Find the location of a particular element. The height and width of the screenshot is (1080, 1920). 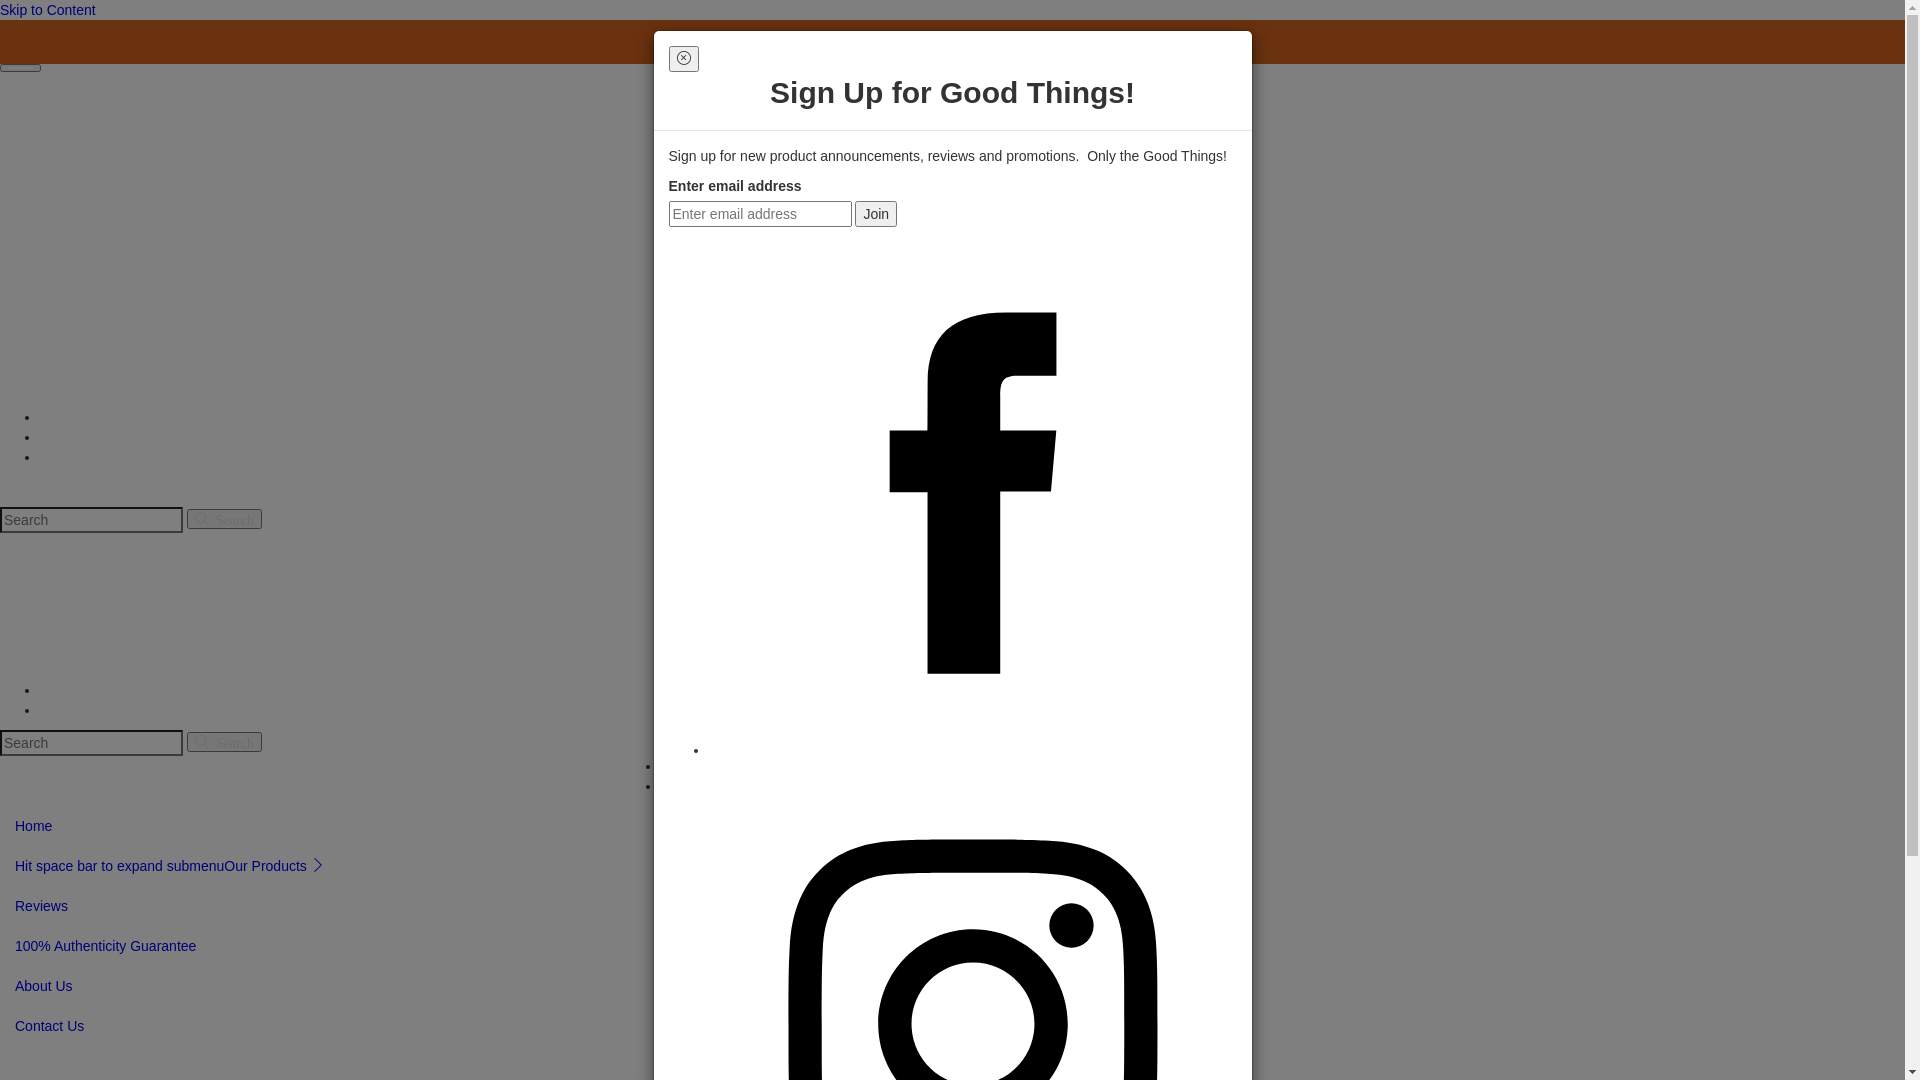

Contact Us is located at coordinates (50, 1026).